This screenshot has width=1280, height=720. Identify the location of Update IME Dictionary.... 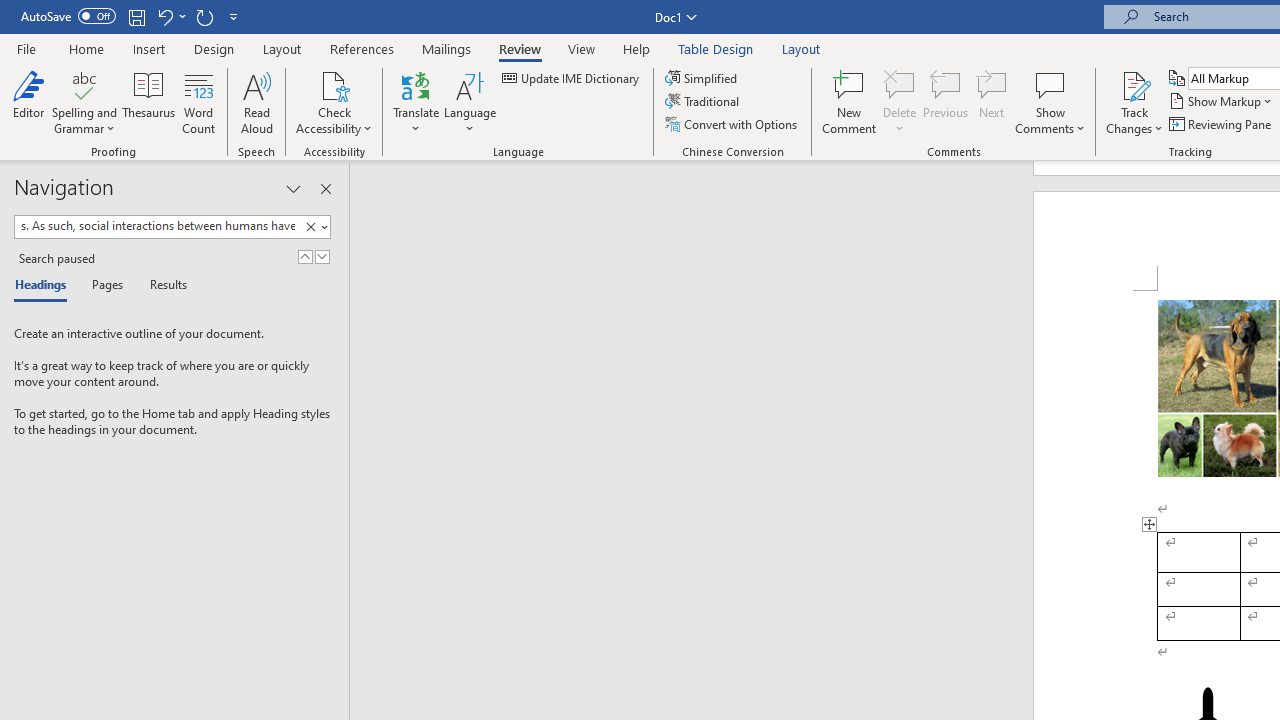
(572, 78).